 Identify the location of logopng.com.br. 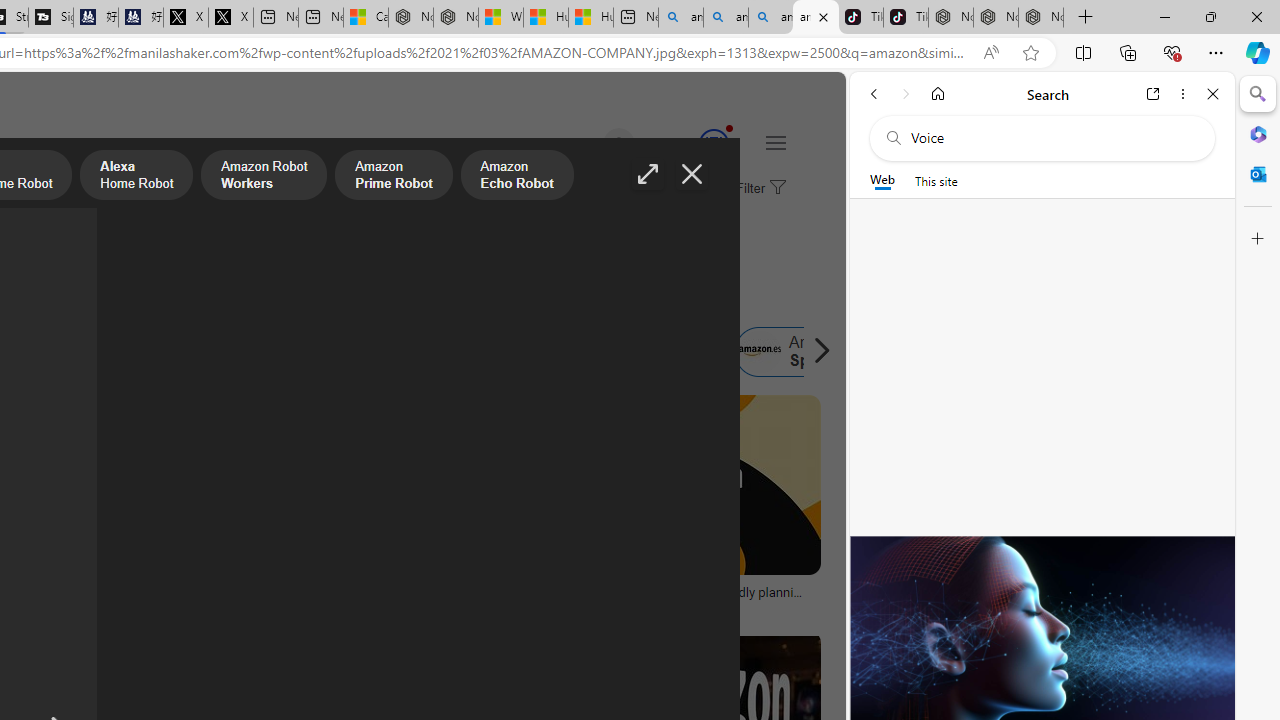
(64, 606).